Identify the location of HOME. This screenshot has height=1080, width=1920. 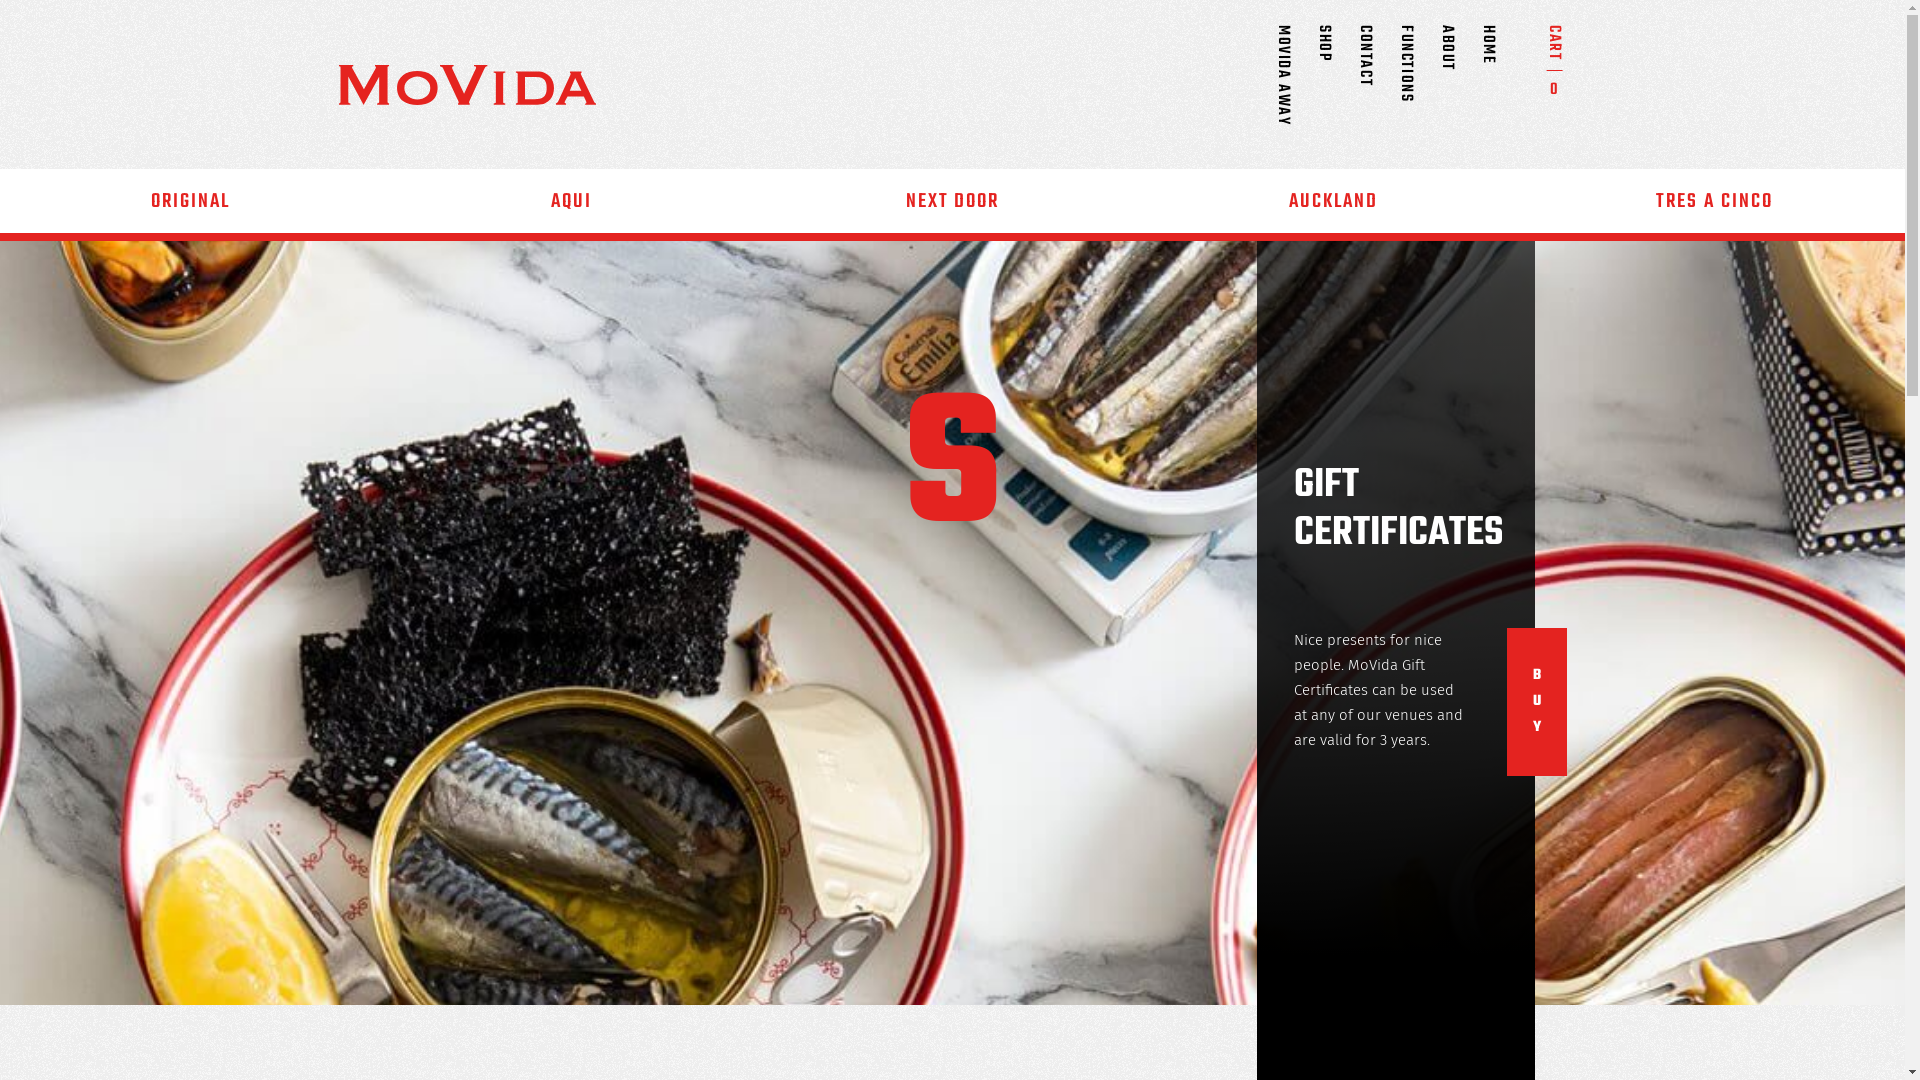
(1524, 38).